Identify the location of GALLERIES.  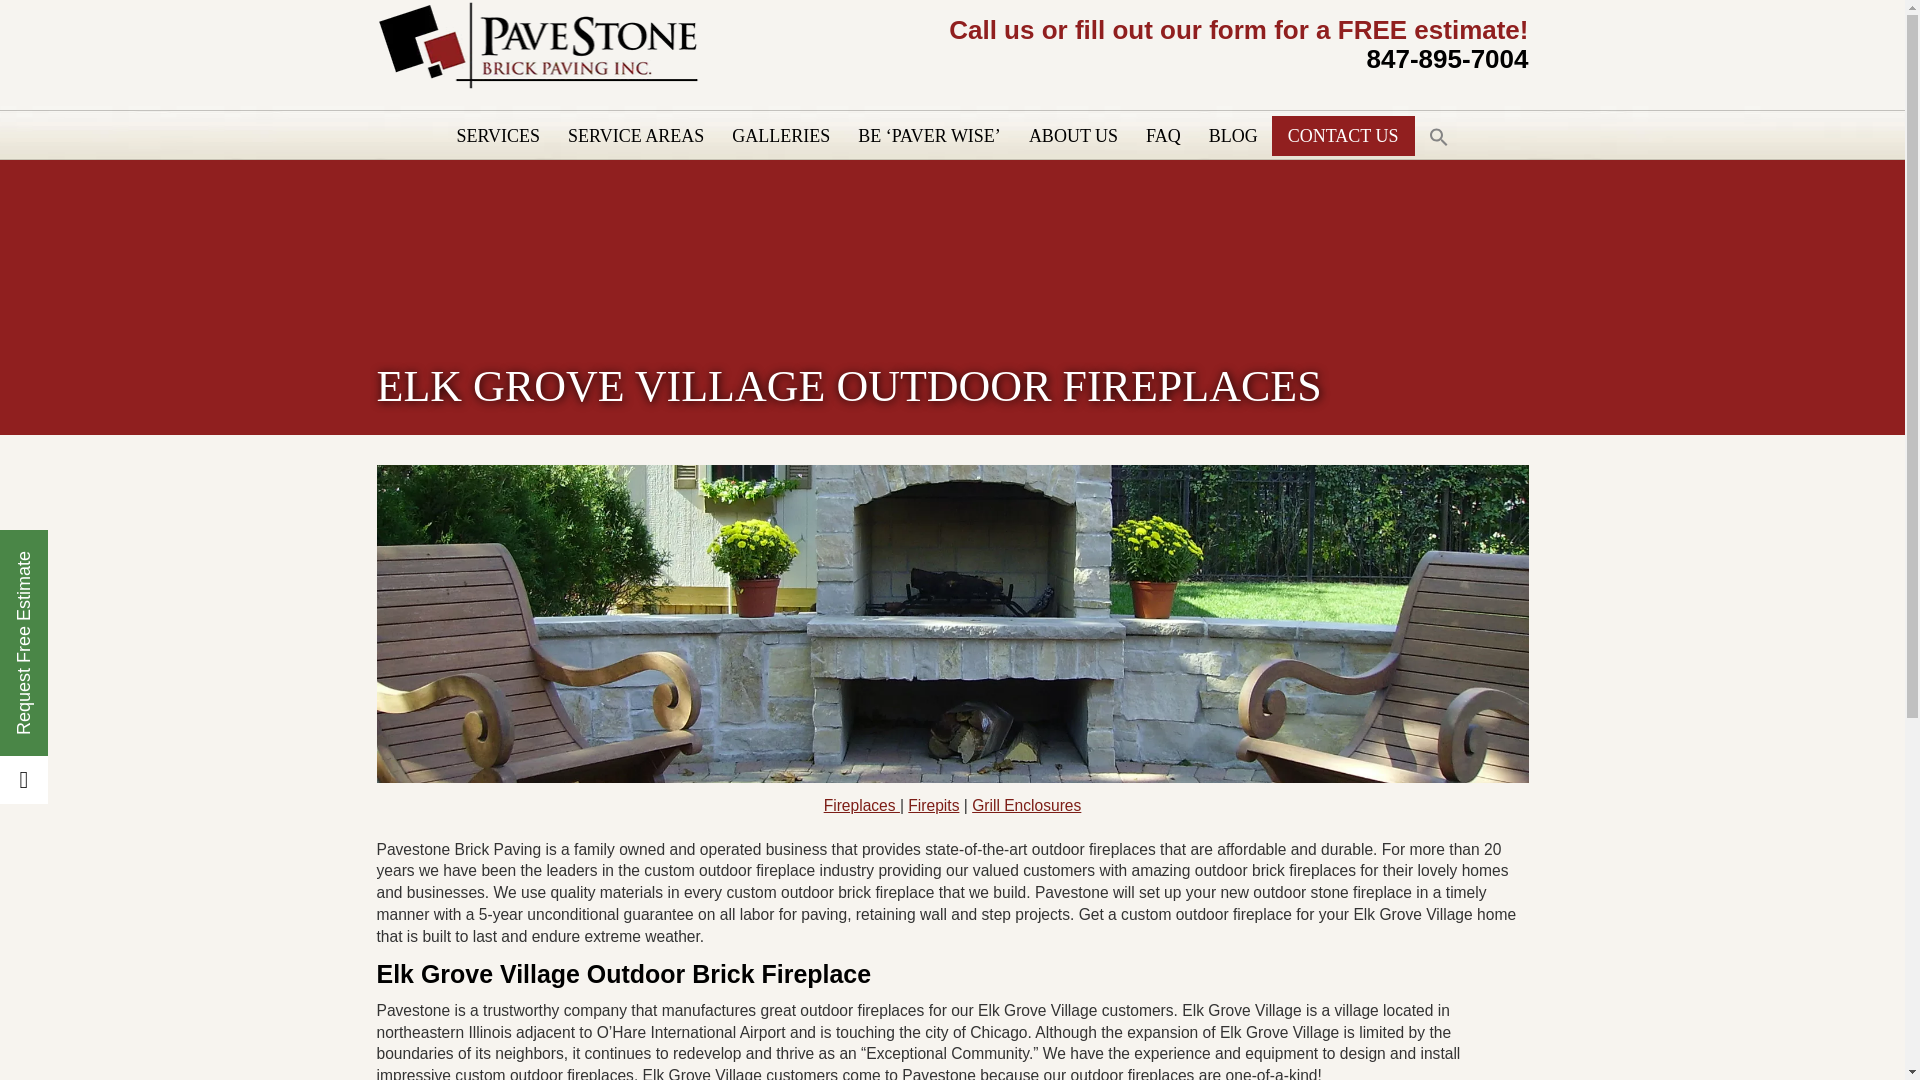
(781, 136).